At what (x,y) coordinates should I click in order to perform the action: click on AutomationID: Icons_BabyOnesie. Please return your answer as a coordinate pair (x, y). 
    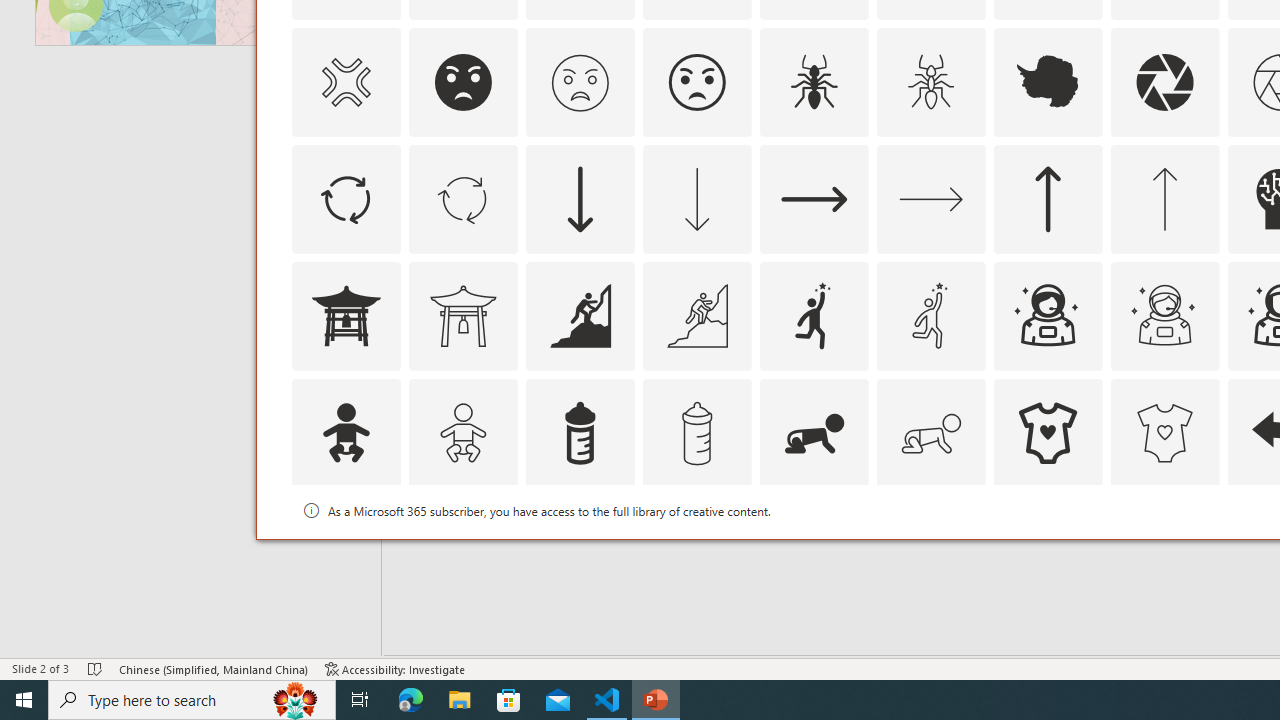
    Looking at the image, I should click on (1048, 432).